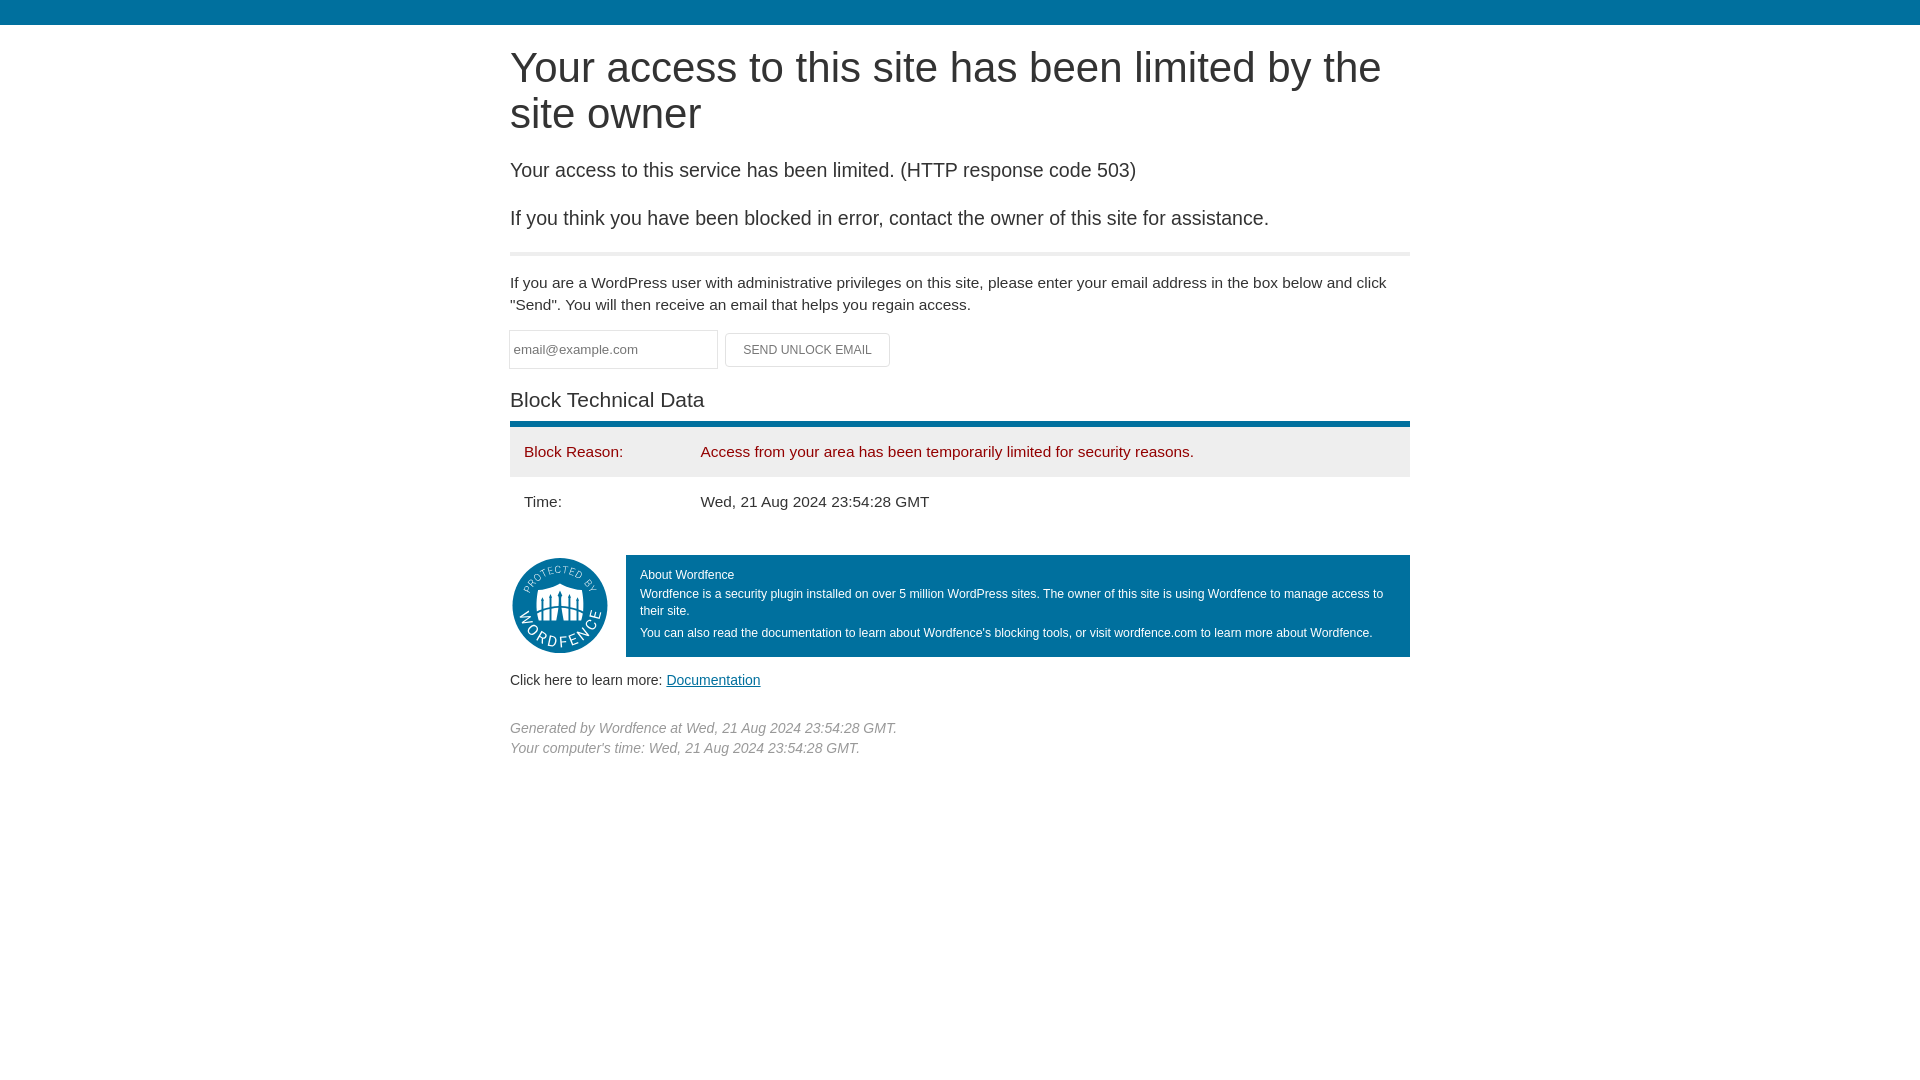  I want to click on Send Unlock Email, so click(808, 350).